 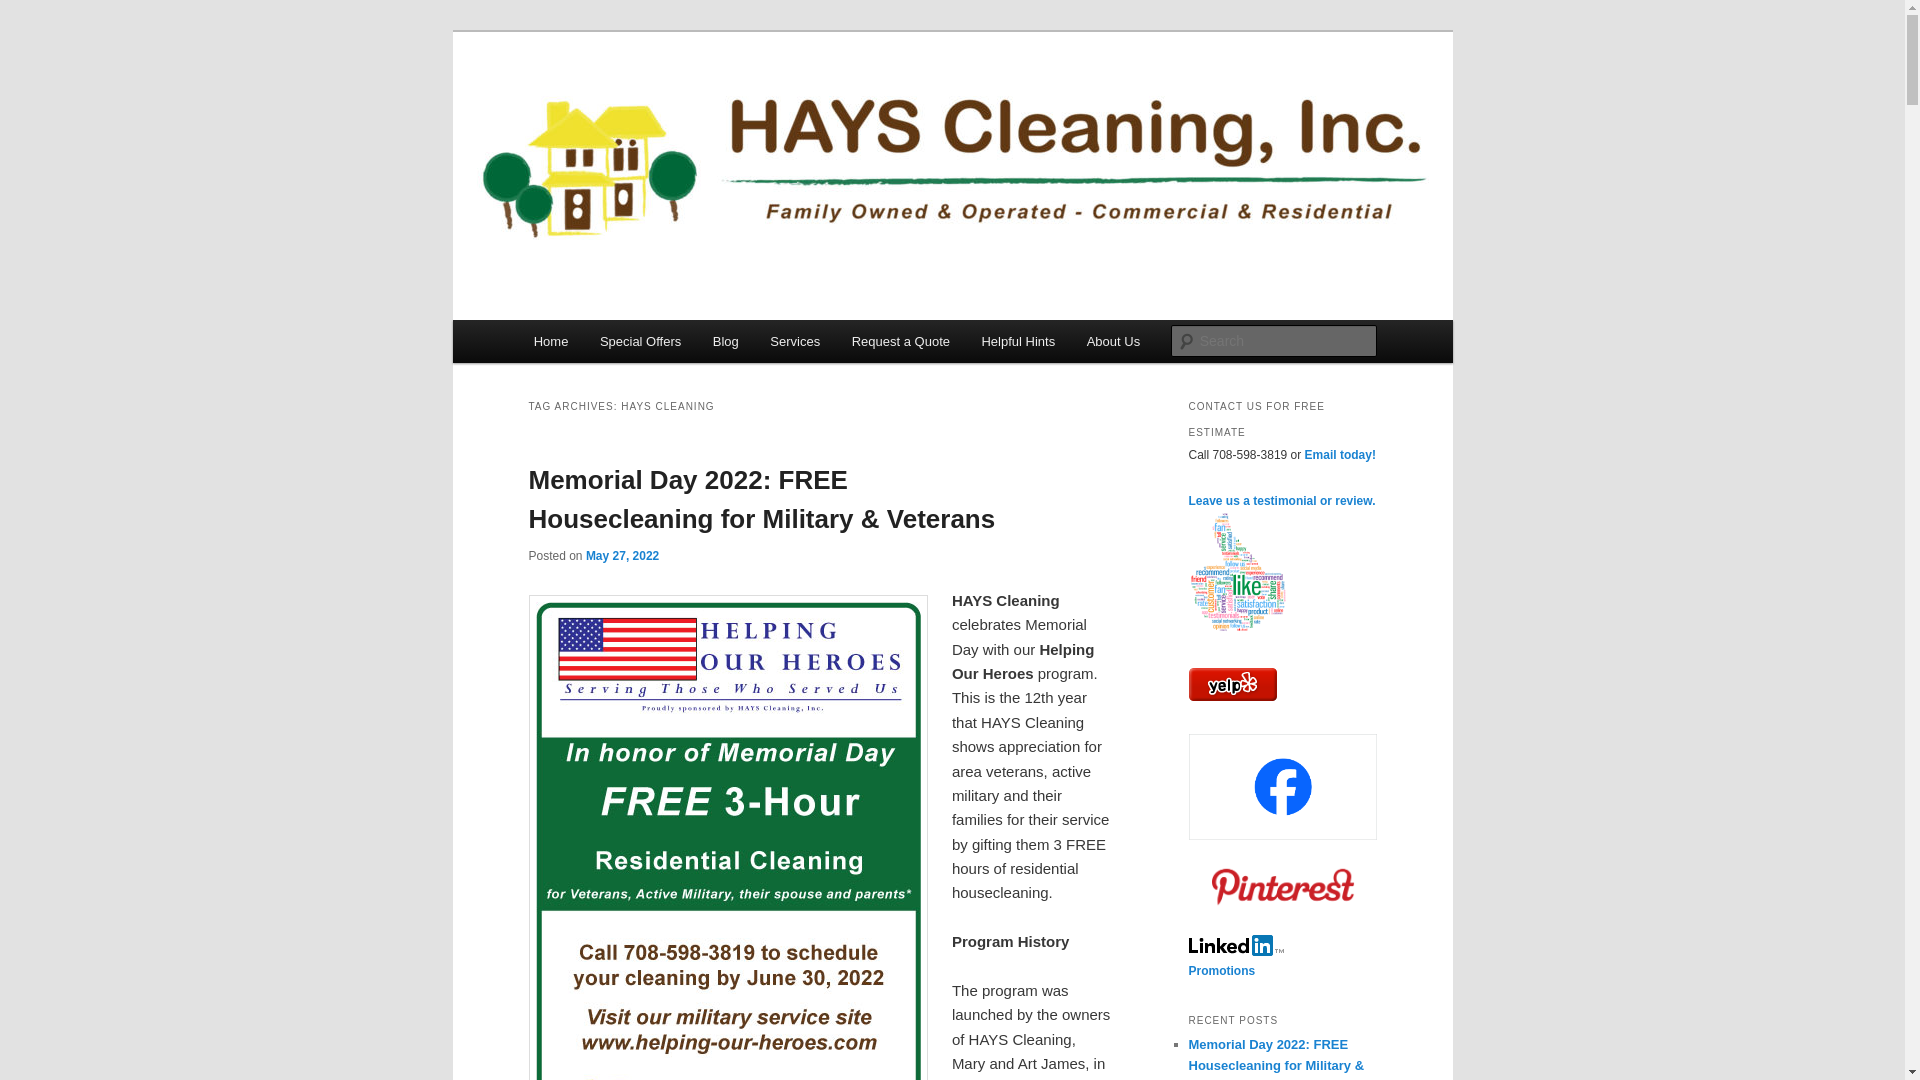 I want to click on Helpful Hints, so click(x=1018, y=340).